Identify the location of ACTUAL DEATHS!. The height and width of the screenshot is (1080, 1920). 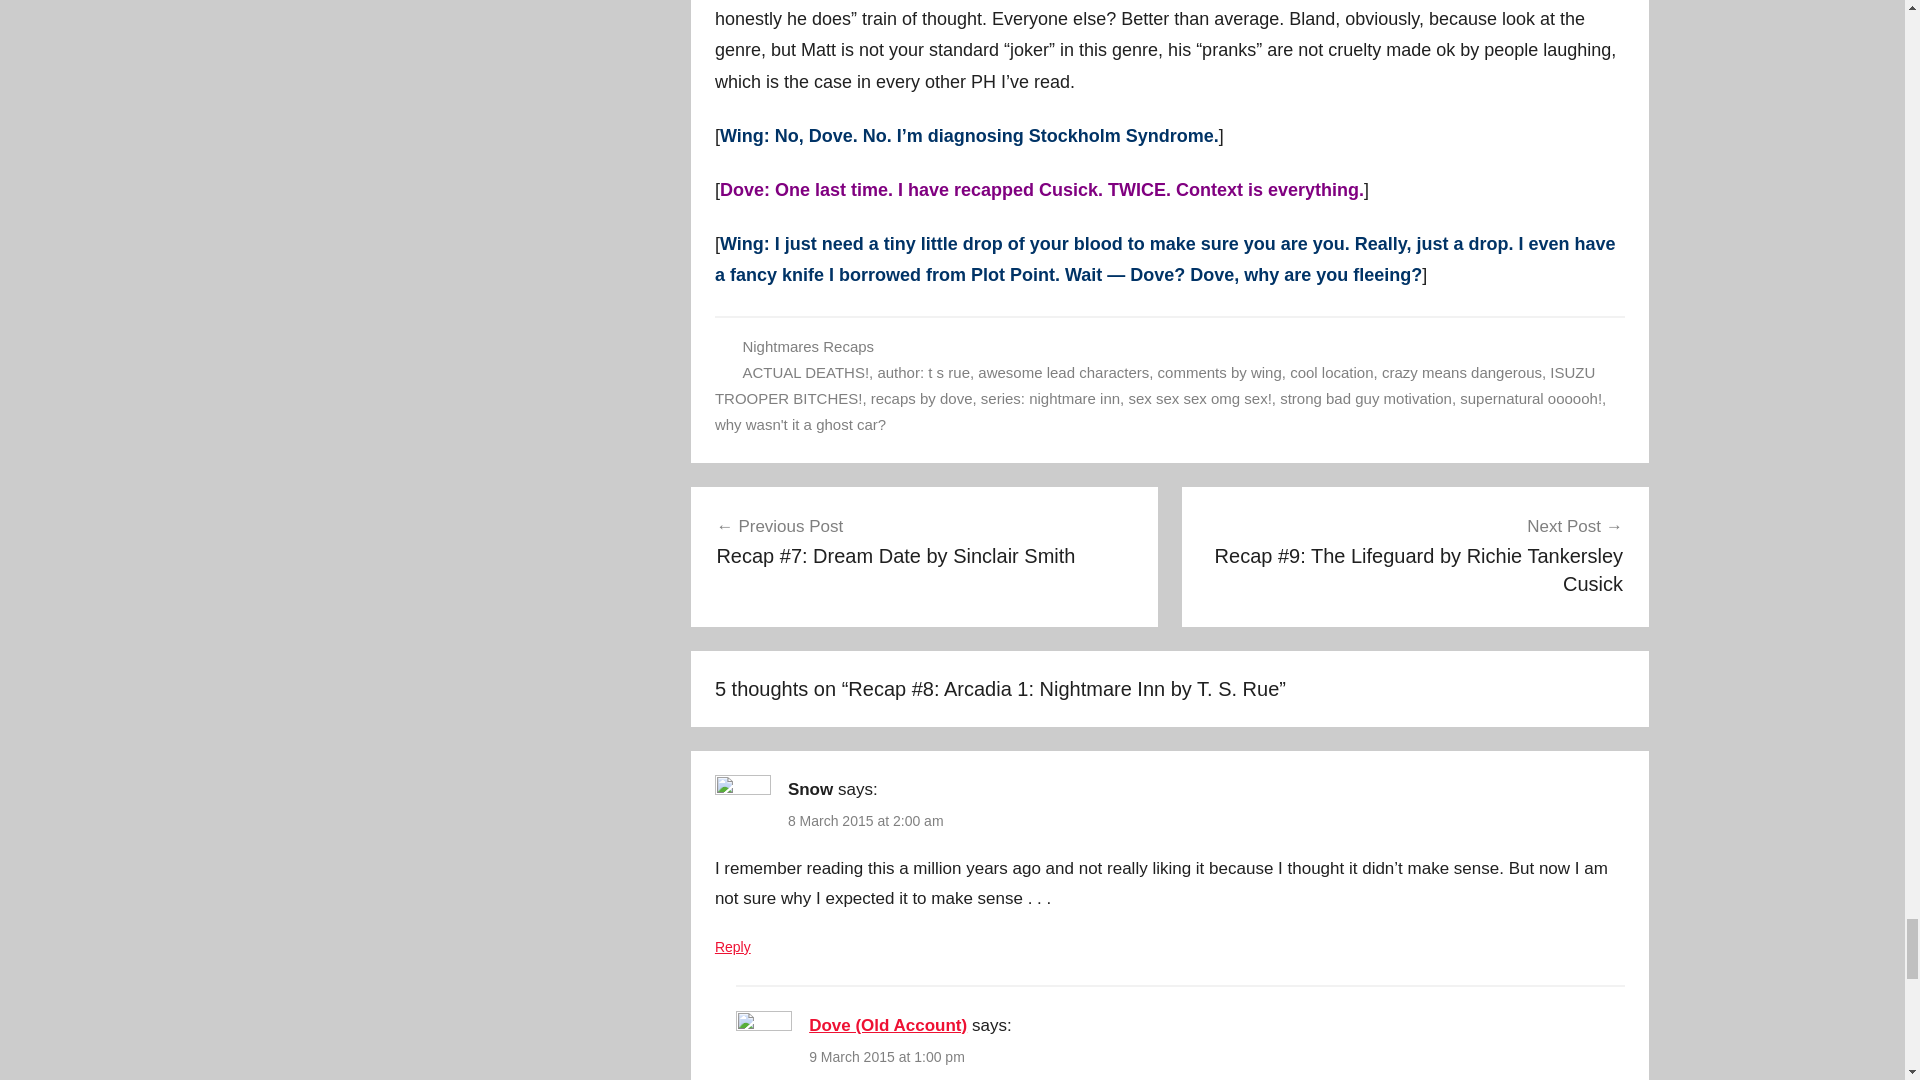
(805, 372).